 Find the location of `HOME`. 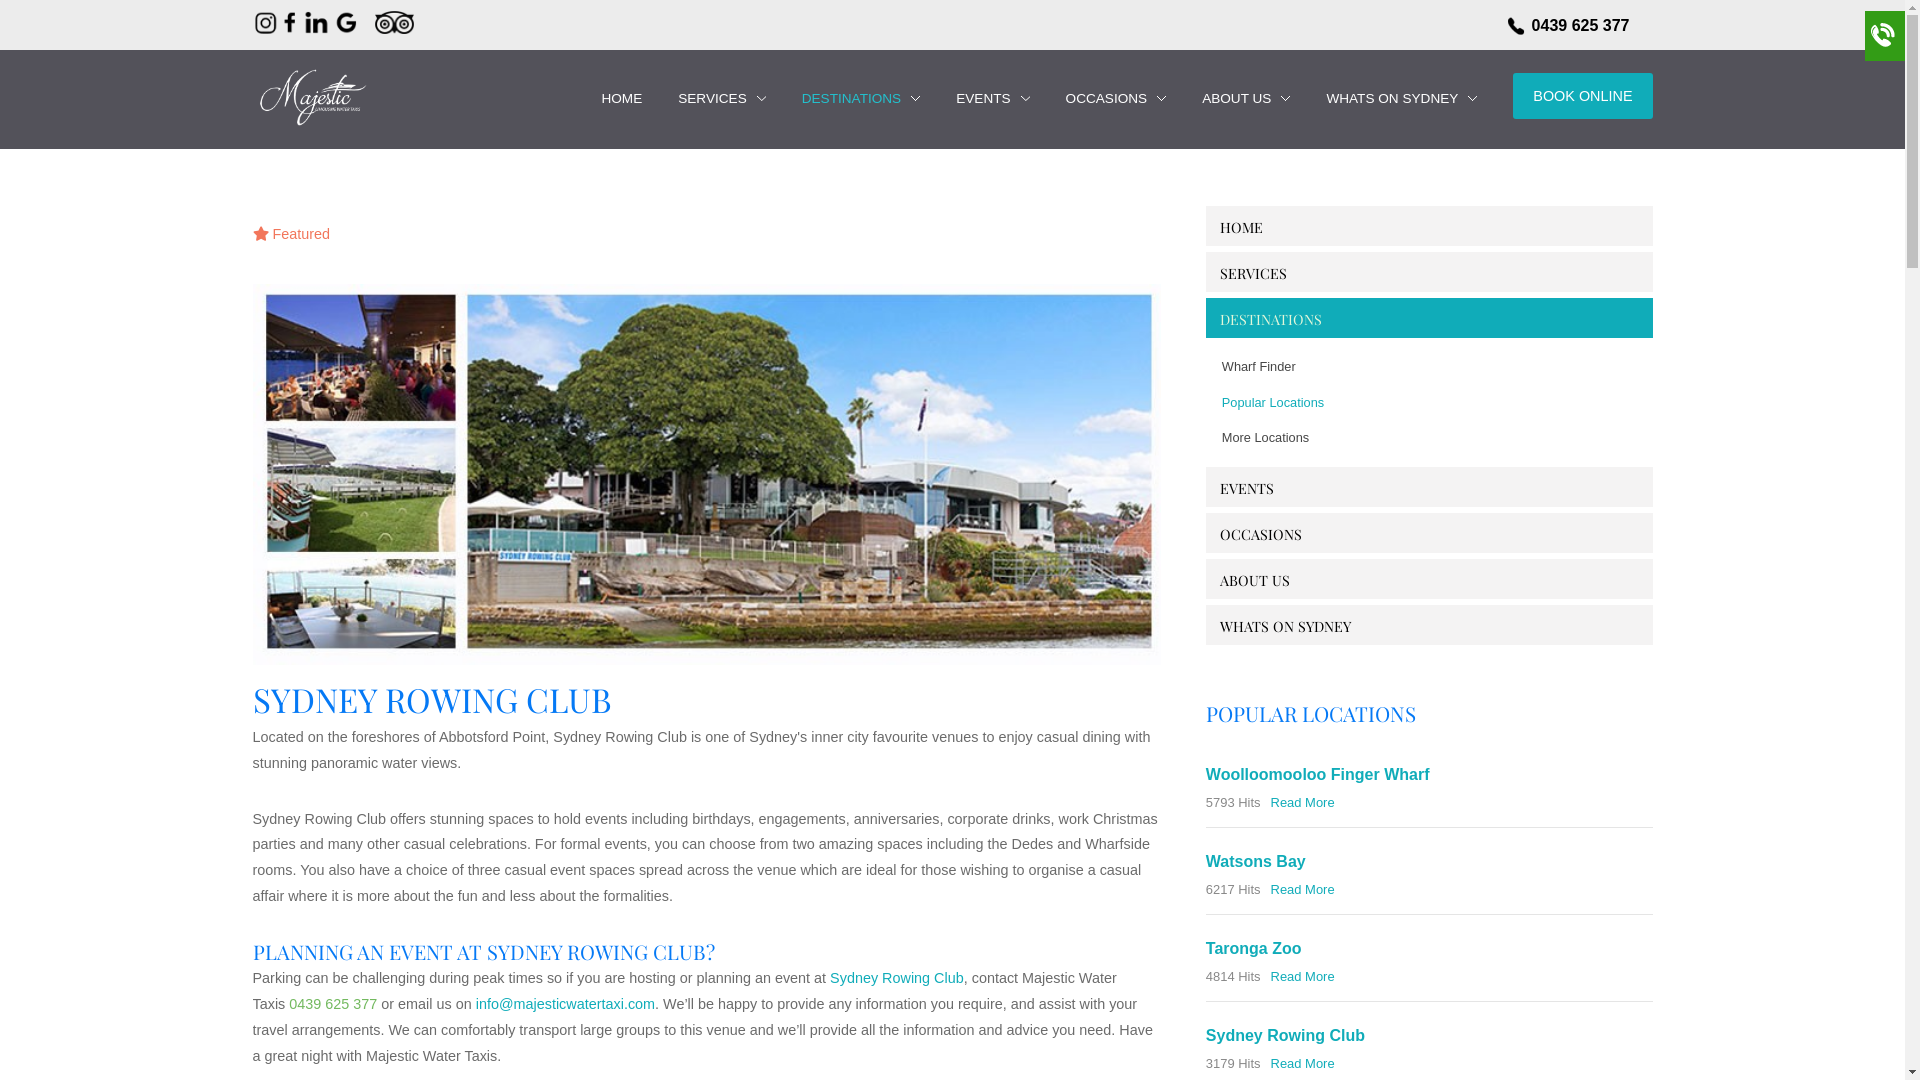

HOME is located at coordinates (622, 99).